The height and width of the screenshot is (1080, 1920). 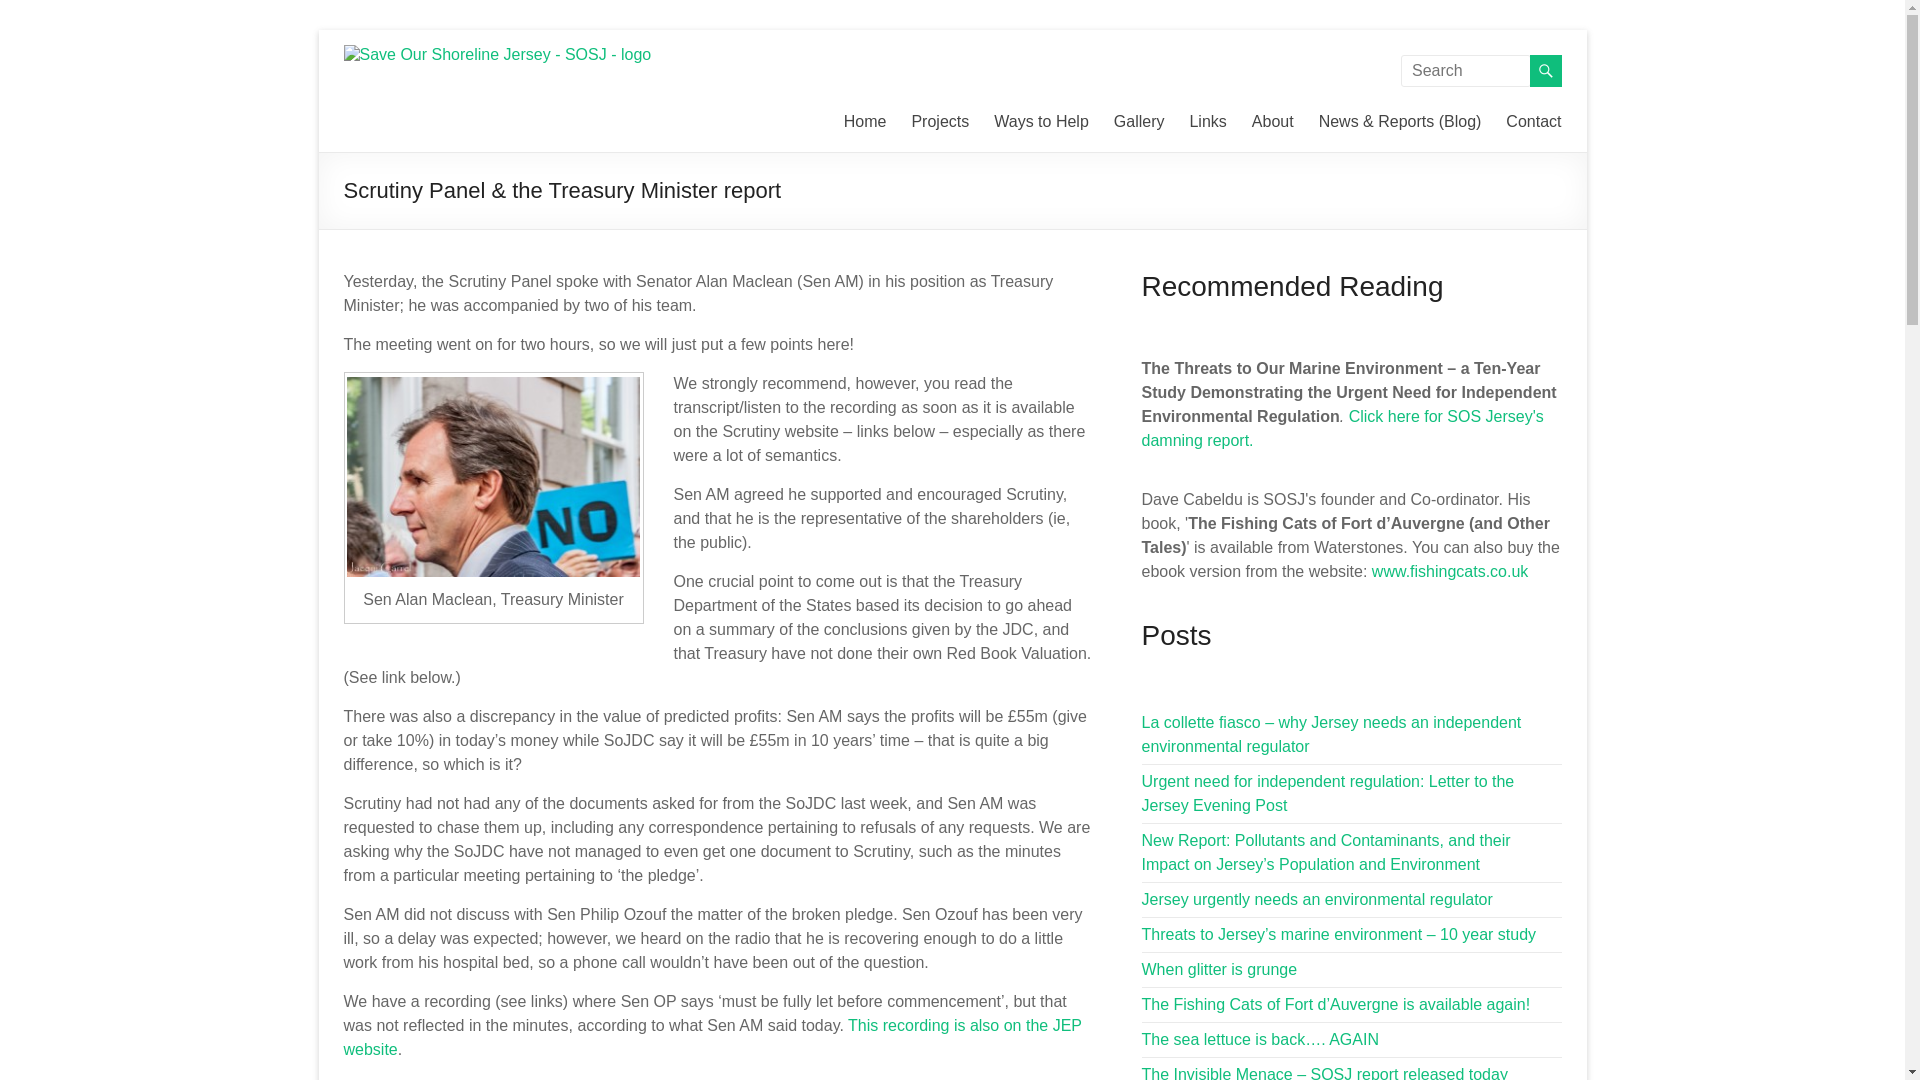 What do you see at coordinates (866, 122) in the screenshot?
I see `Home` at bounding box center [866, 122].